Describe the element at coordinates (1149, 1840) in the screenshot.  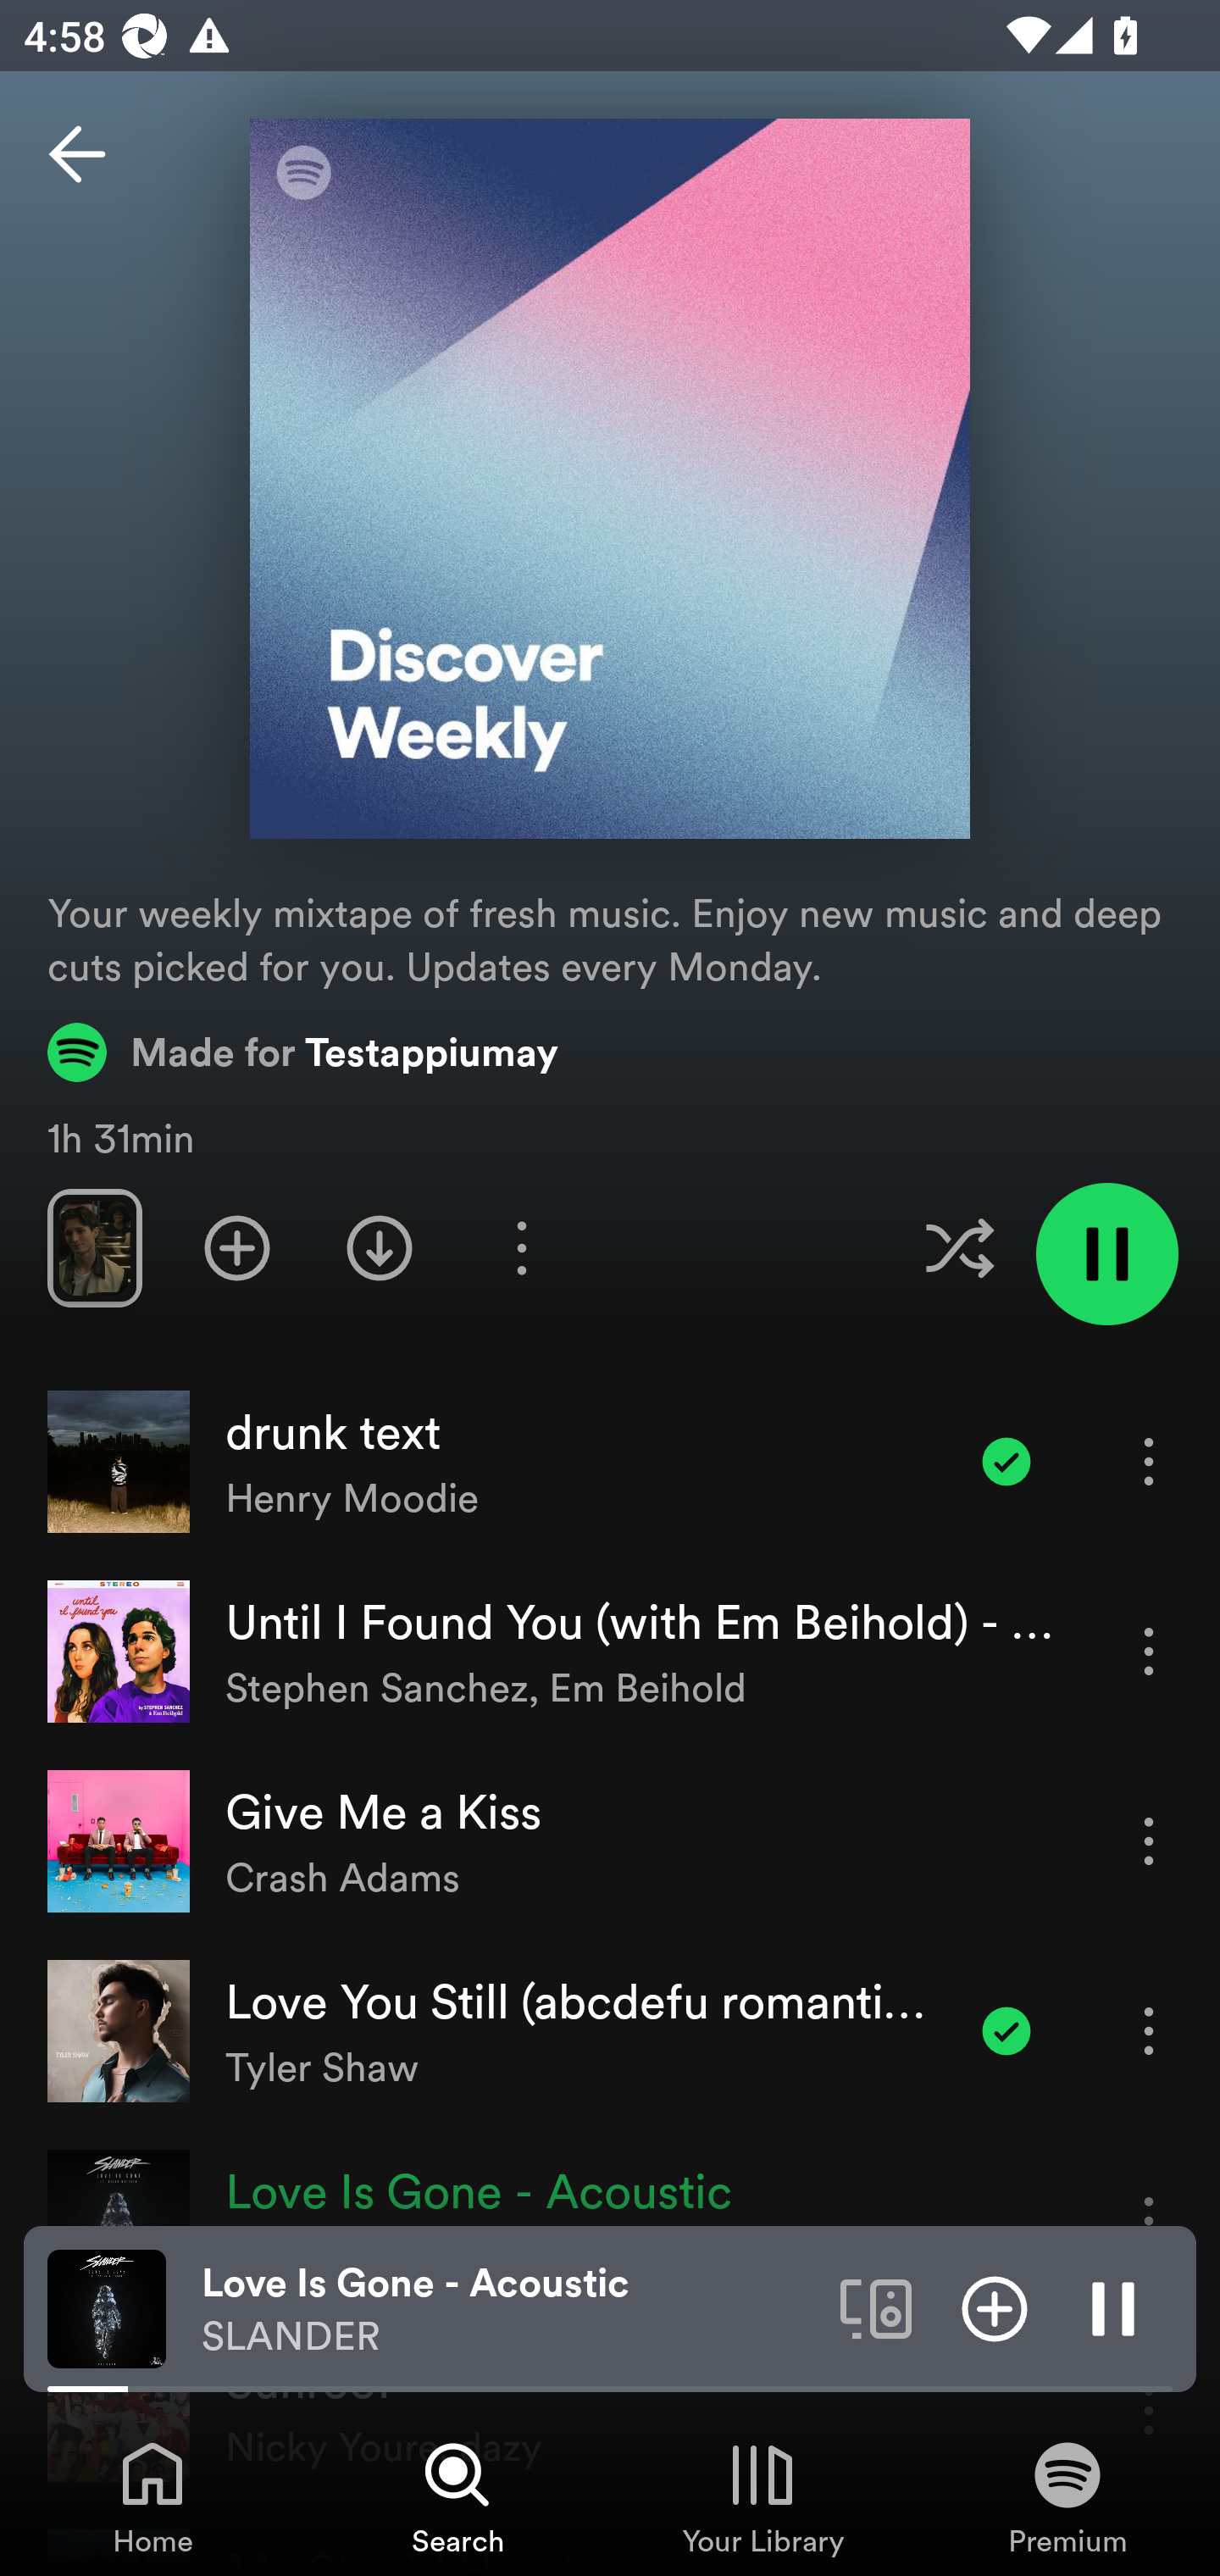
I see `More options for song Give Me a Kiss` at that location.